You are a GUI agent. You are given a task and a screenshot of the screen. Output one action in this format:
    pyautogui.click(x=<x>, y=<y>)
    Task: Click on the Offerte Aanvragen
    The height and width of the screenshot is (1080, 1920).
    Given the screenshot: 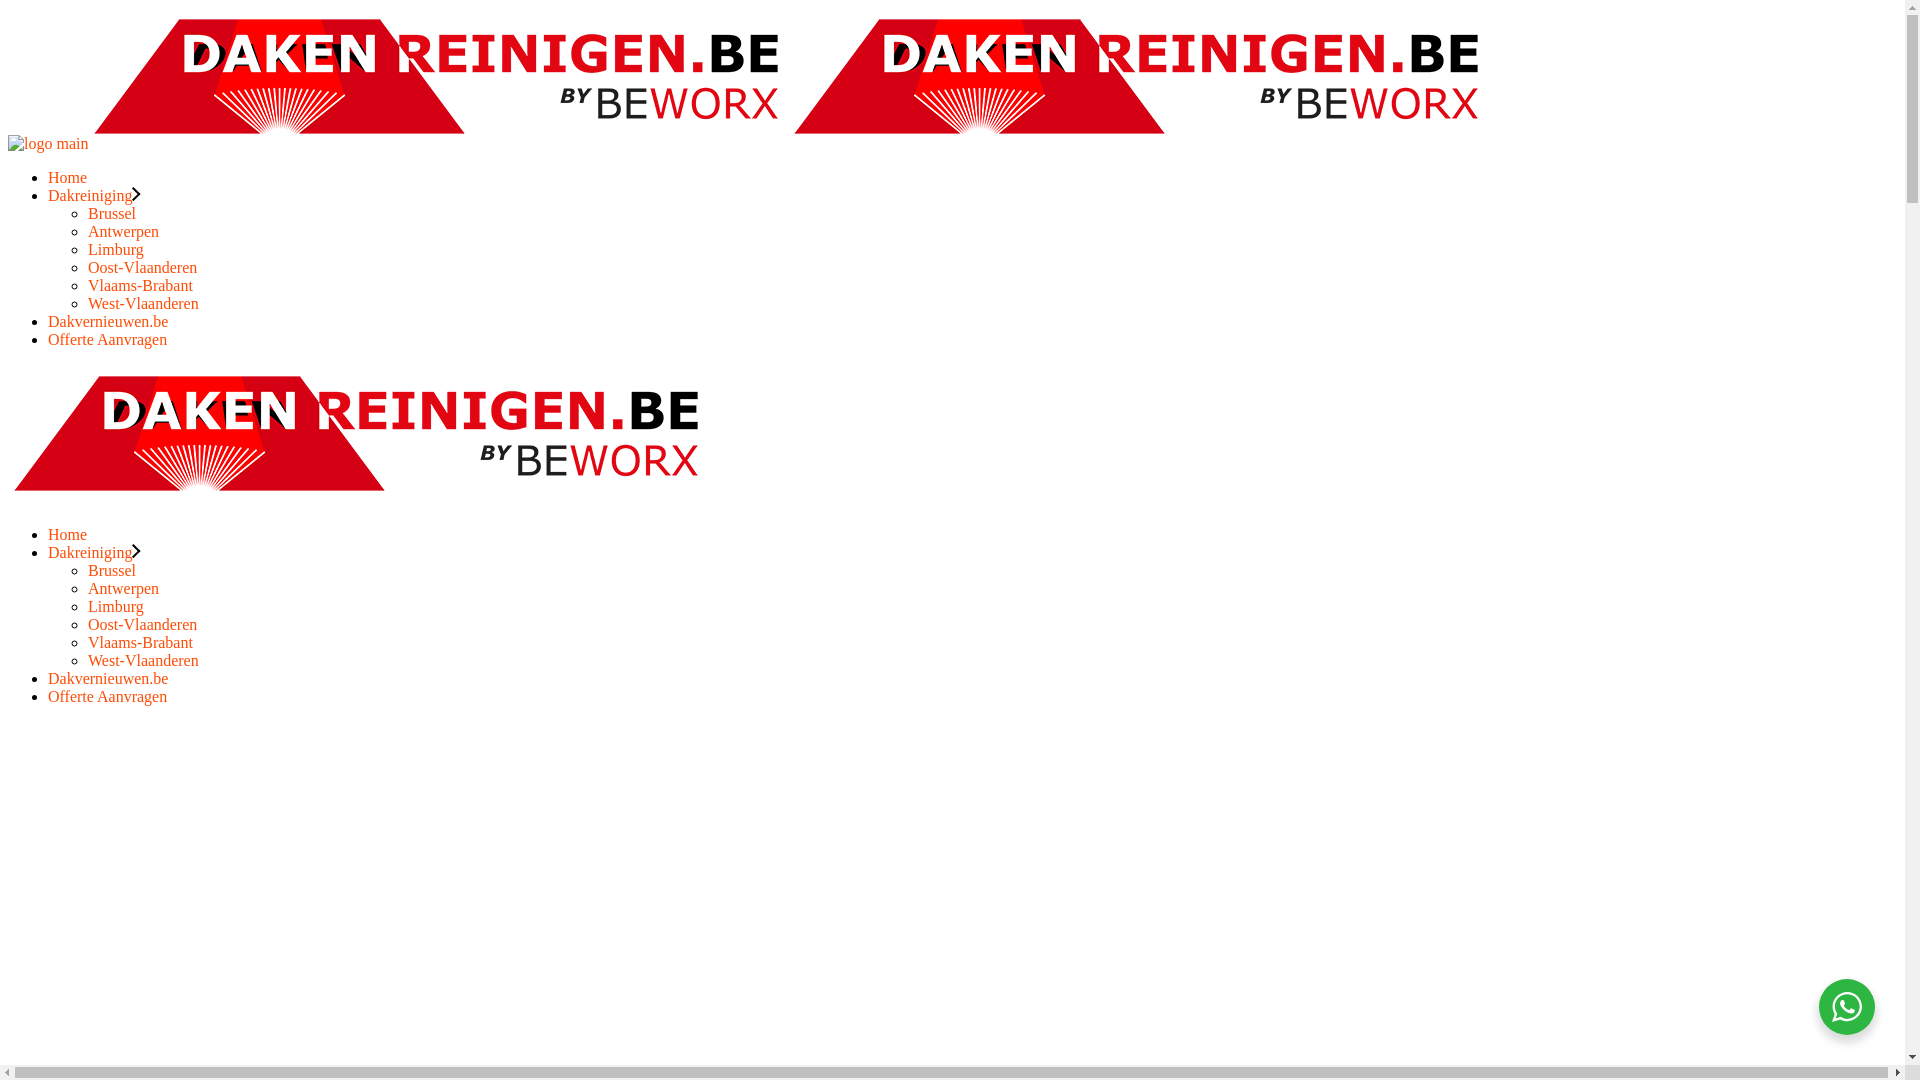 What is the action you would take?
    pyautogui.click(x=108, y=340)
    